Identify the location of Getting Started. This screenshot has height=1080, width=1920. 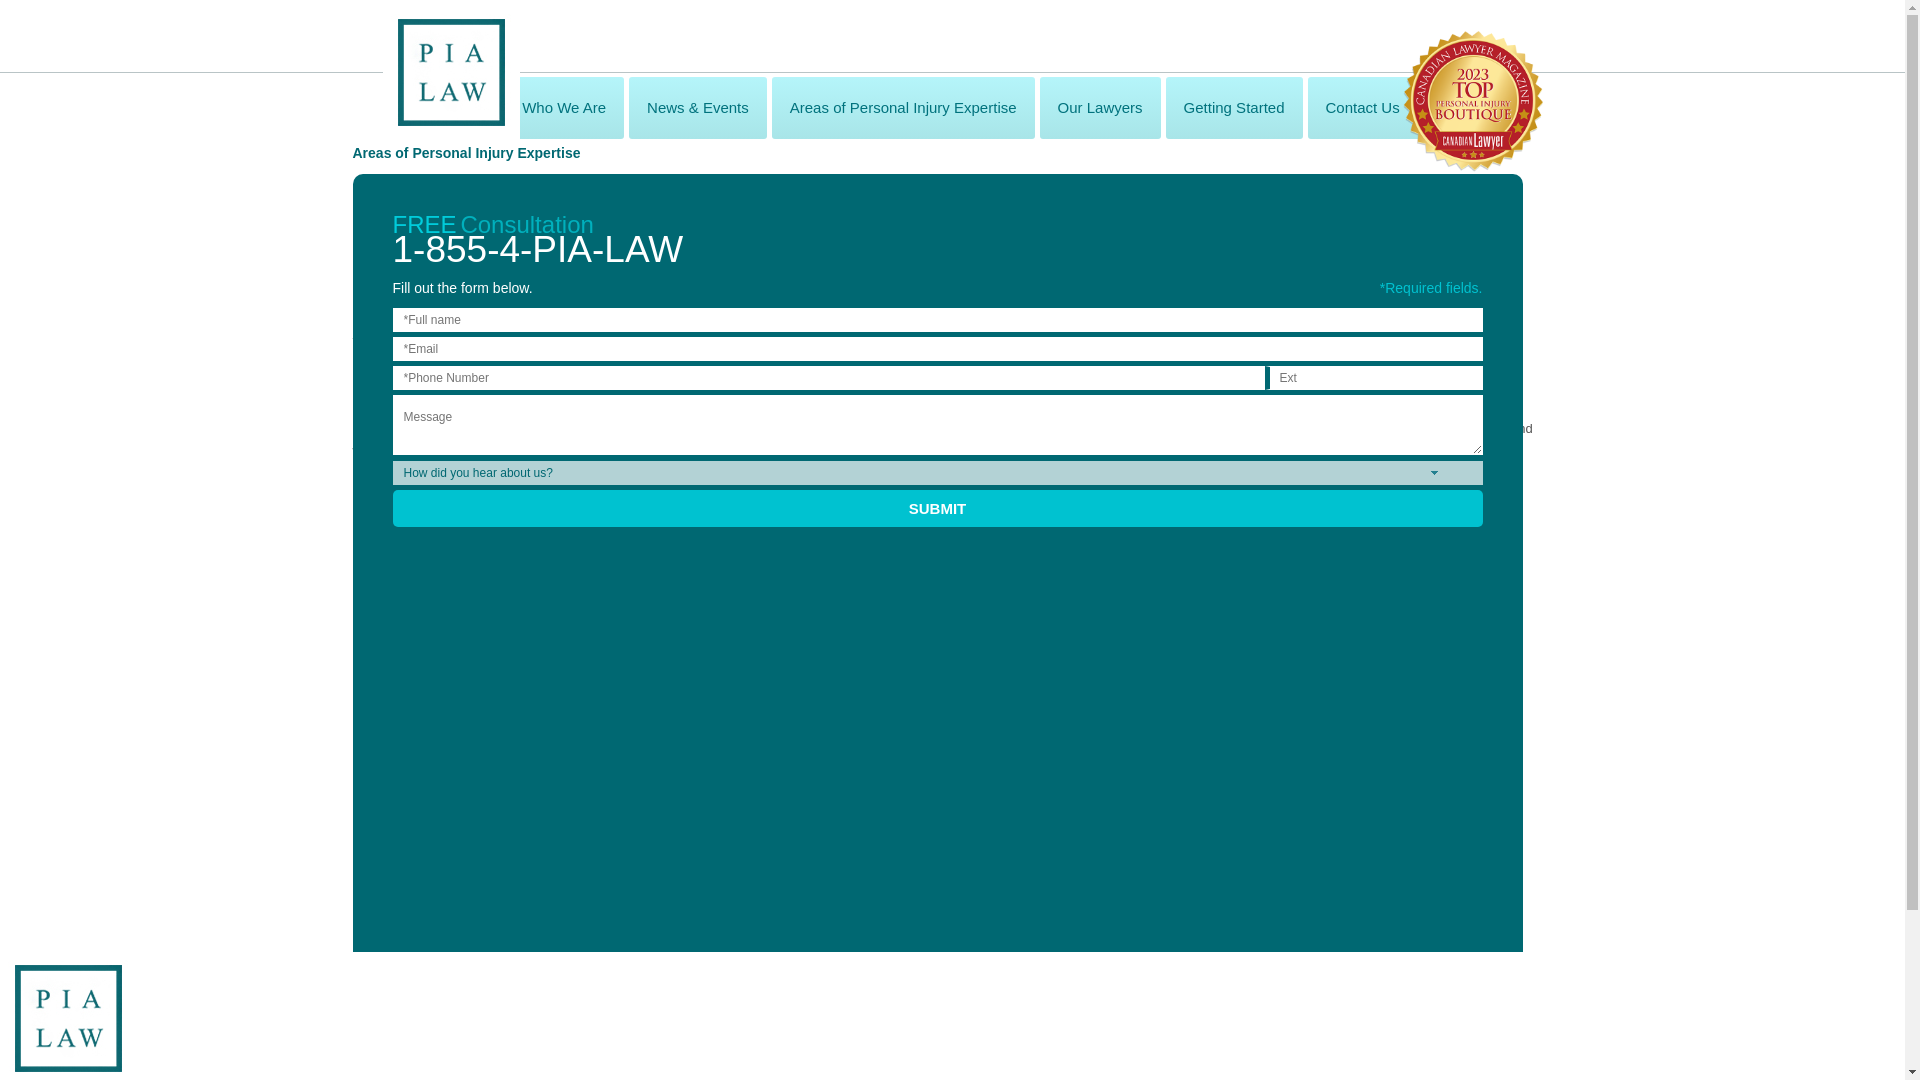
(1234, 108).